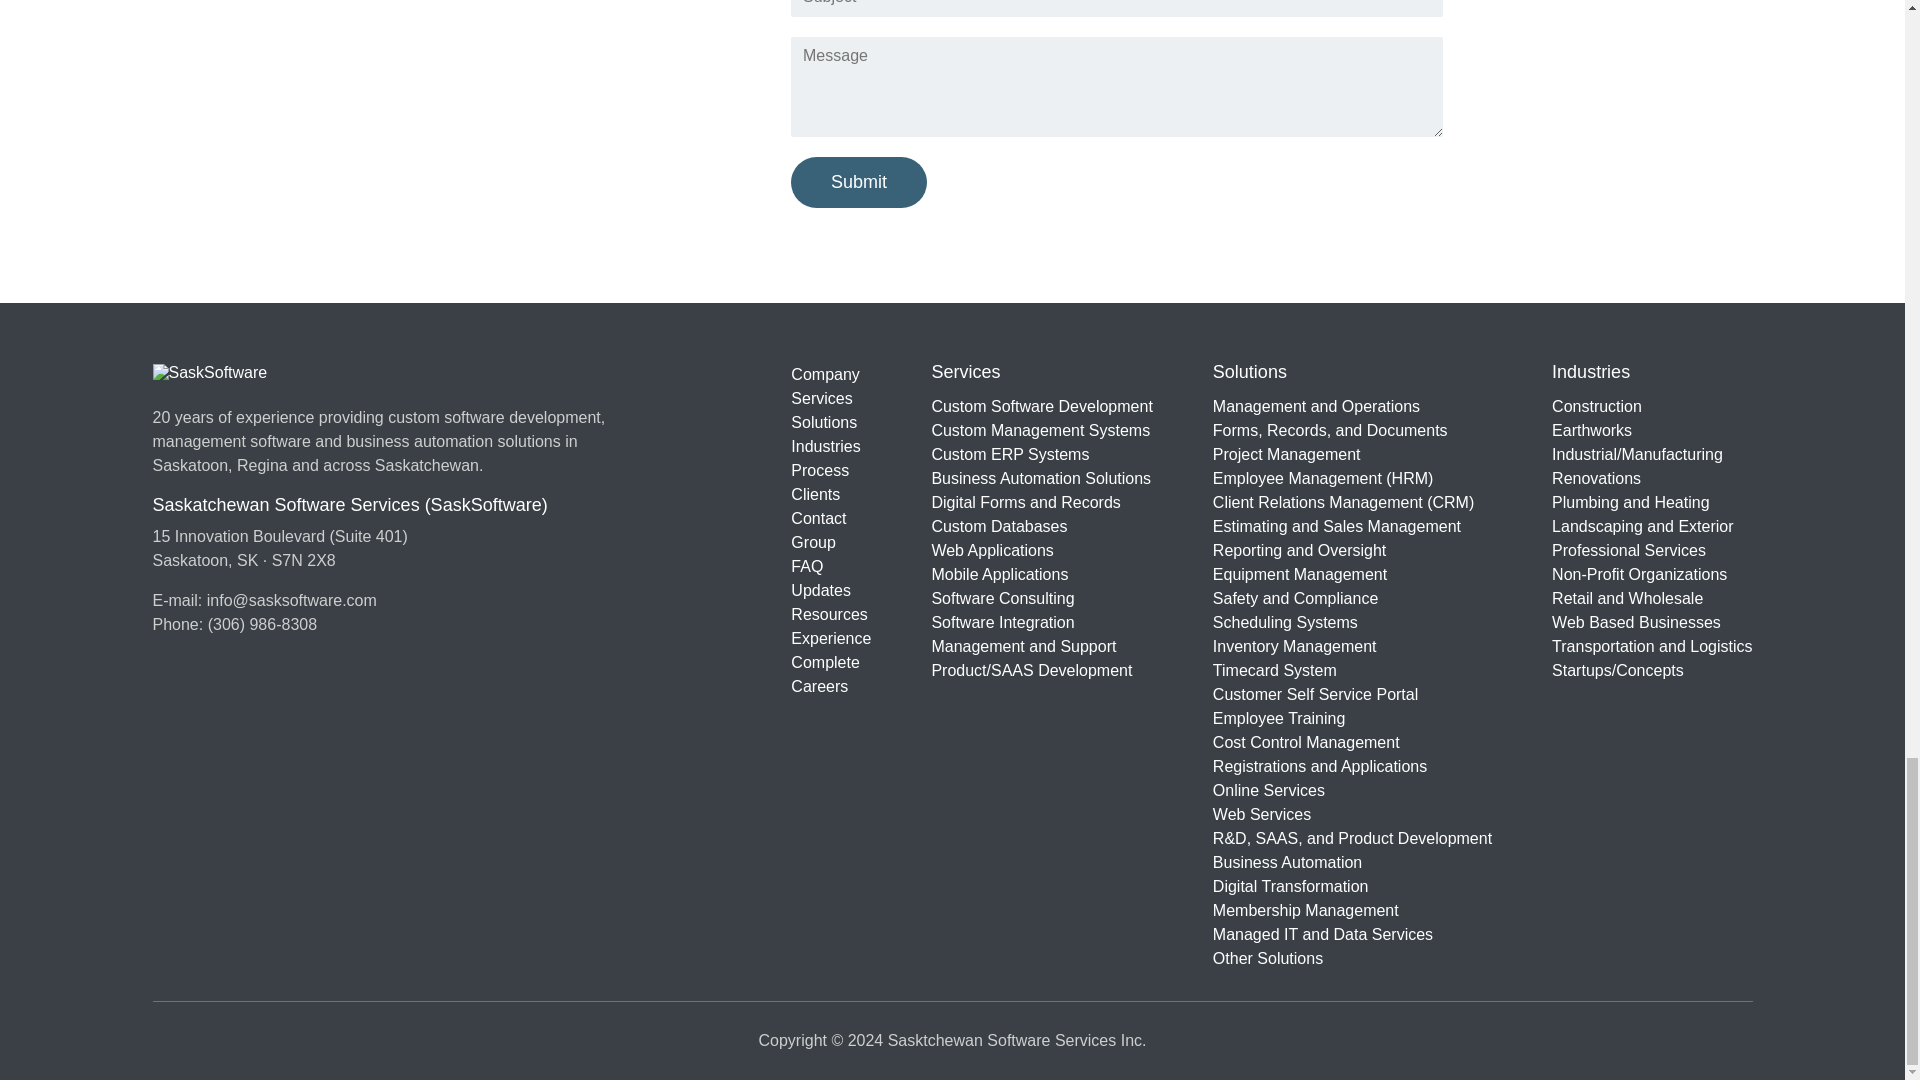 Image resolution: width=1920 pixels, height=1080 pixels. I want to click on Solutions, so click(831, 423).